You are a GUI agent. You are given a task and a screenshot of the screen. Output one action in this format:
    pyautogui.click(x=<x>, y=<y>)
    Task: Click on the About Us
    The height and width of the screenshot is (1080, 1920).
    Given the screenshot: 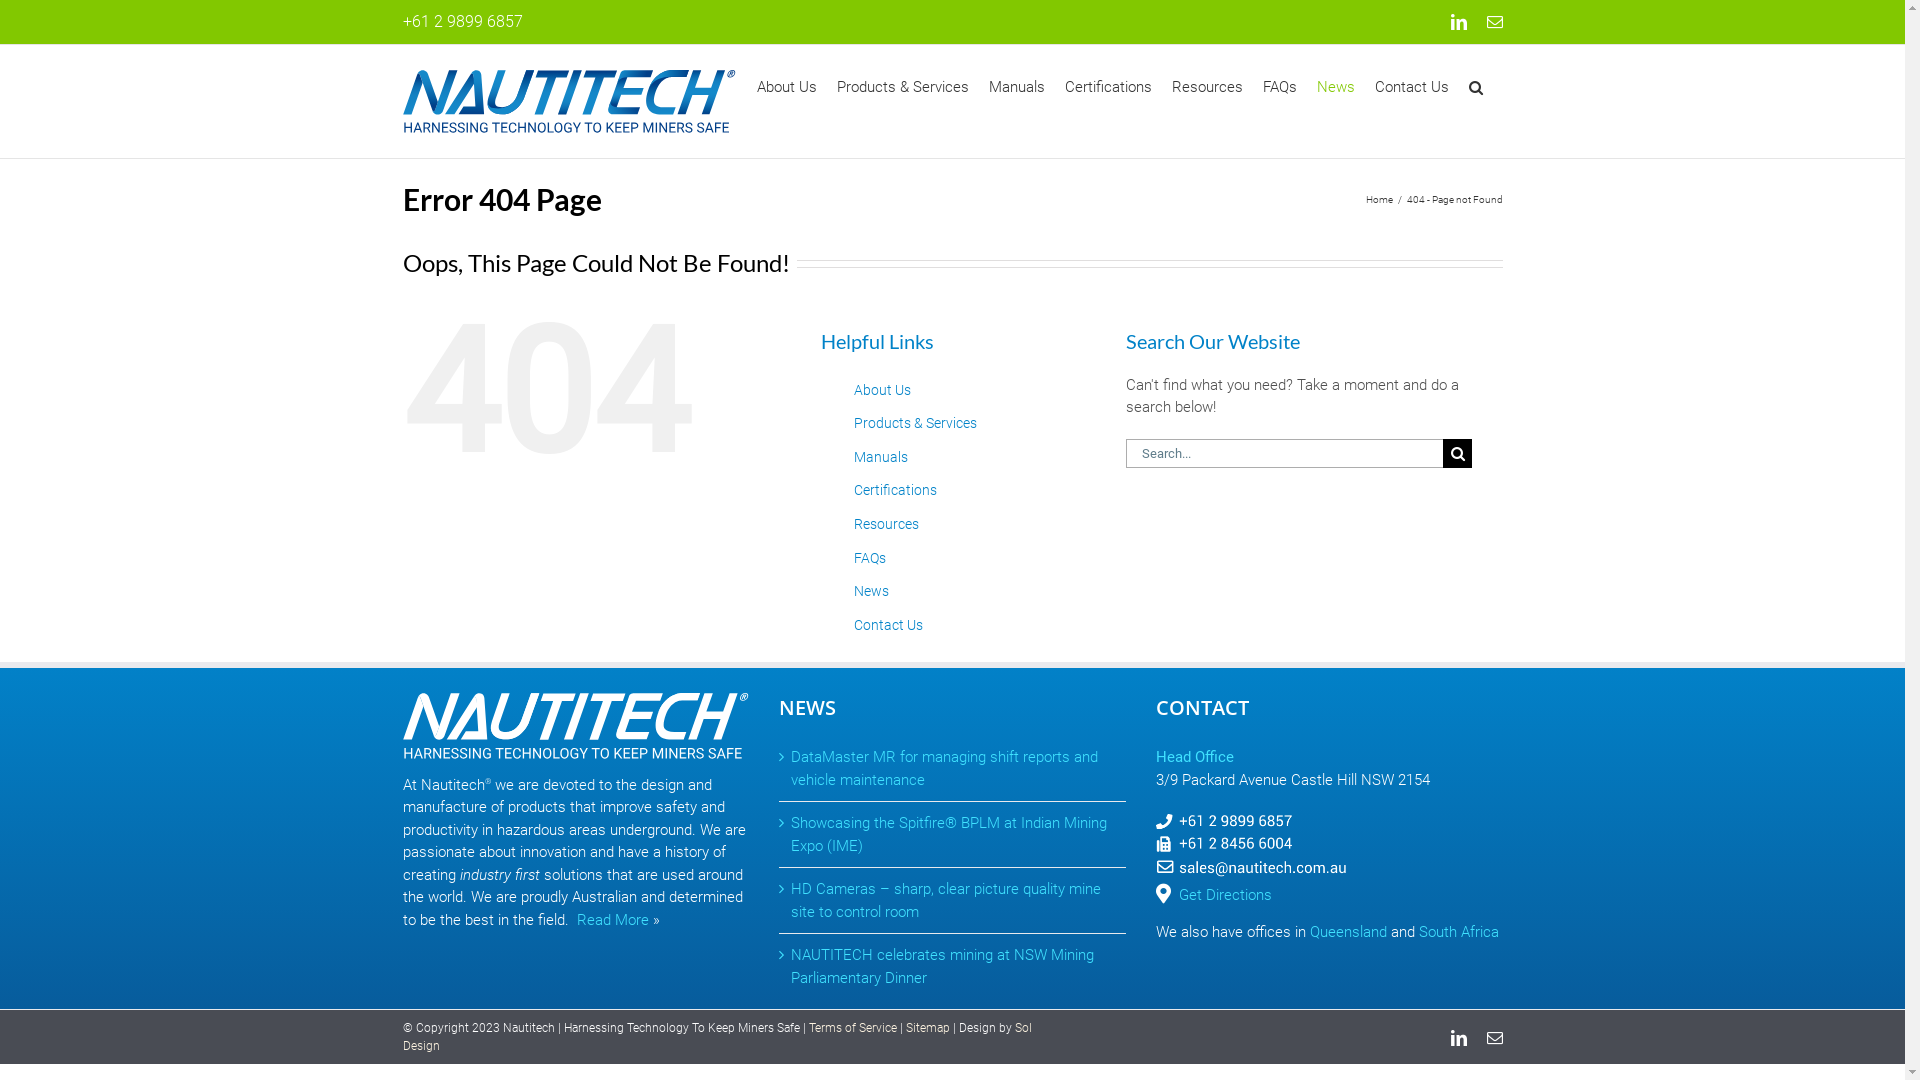 What is the action you would take?
    pyautogui.click(x=786, y=87)
    